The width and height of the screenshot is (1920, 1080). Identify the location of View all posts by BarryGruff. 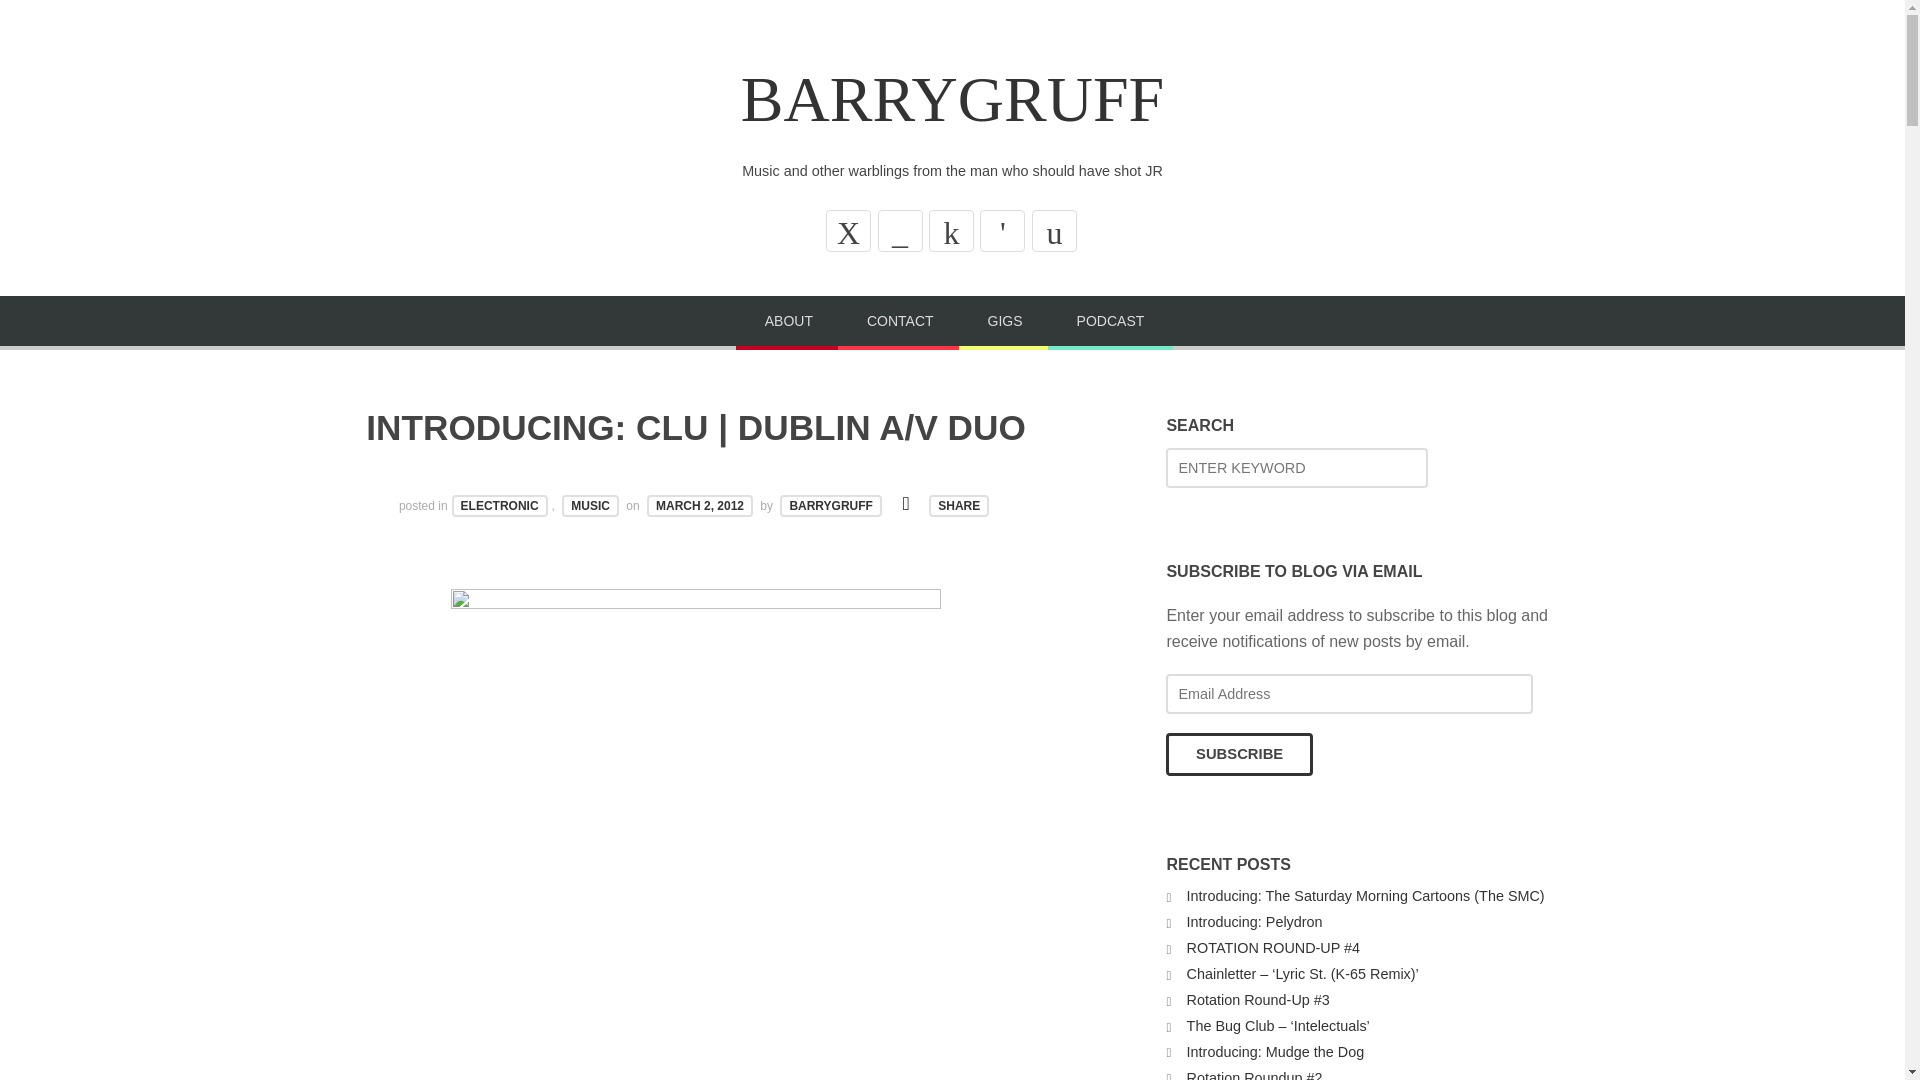
(830, 506).